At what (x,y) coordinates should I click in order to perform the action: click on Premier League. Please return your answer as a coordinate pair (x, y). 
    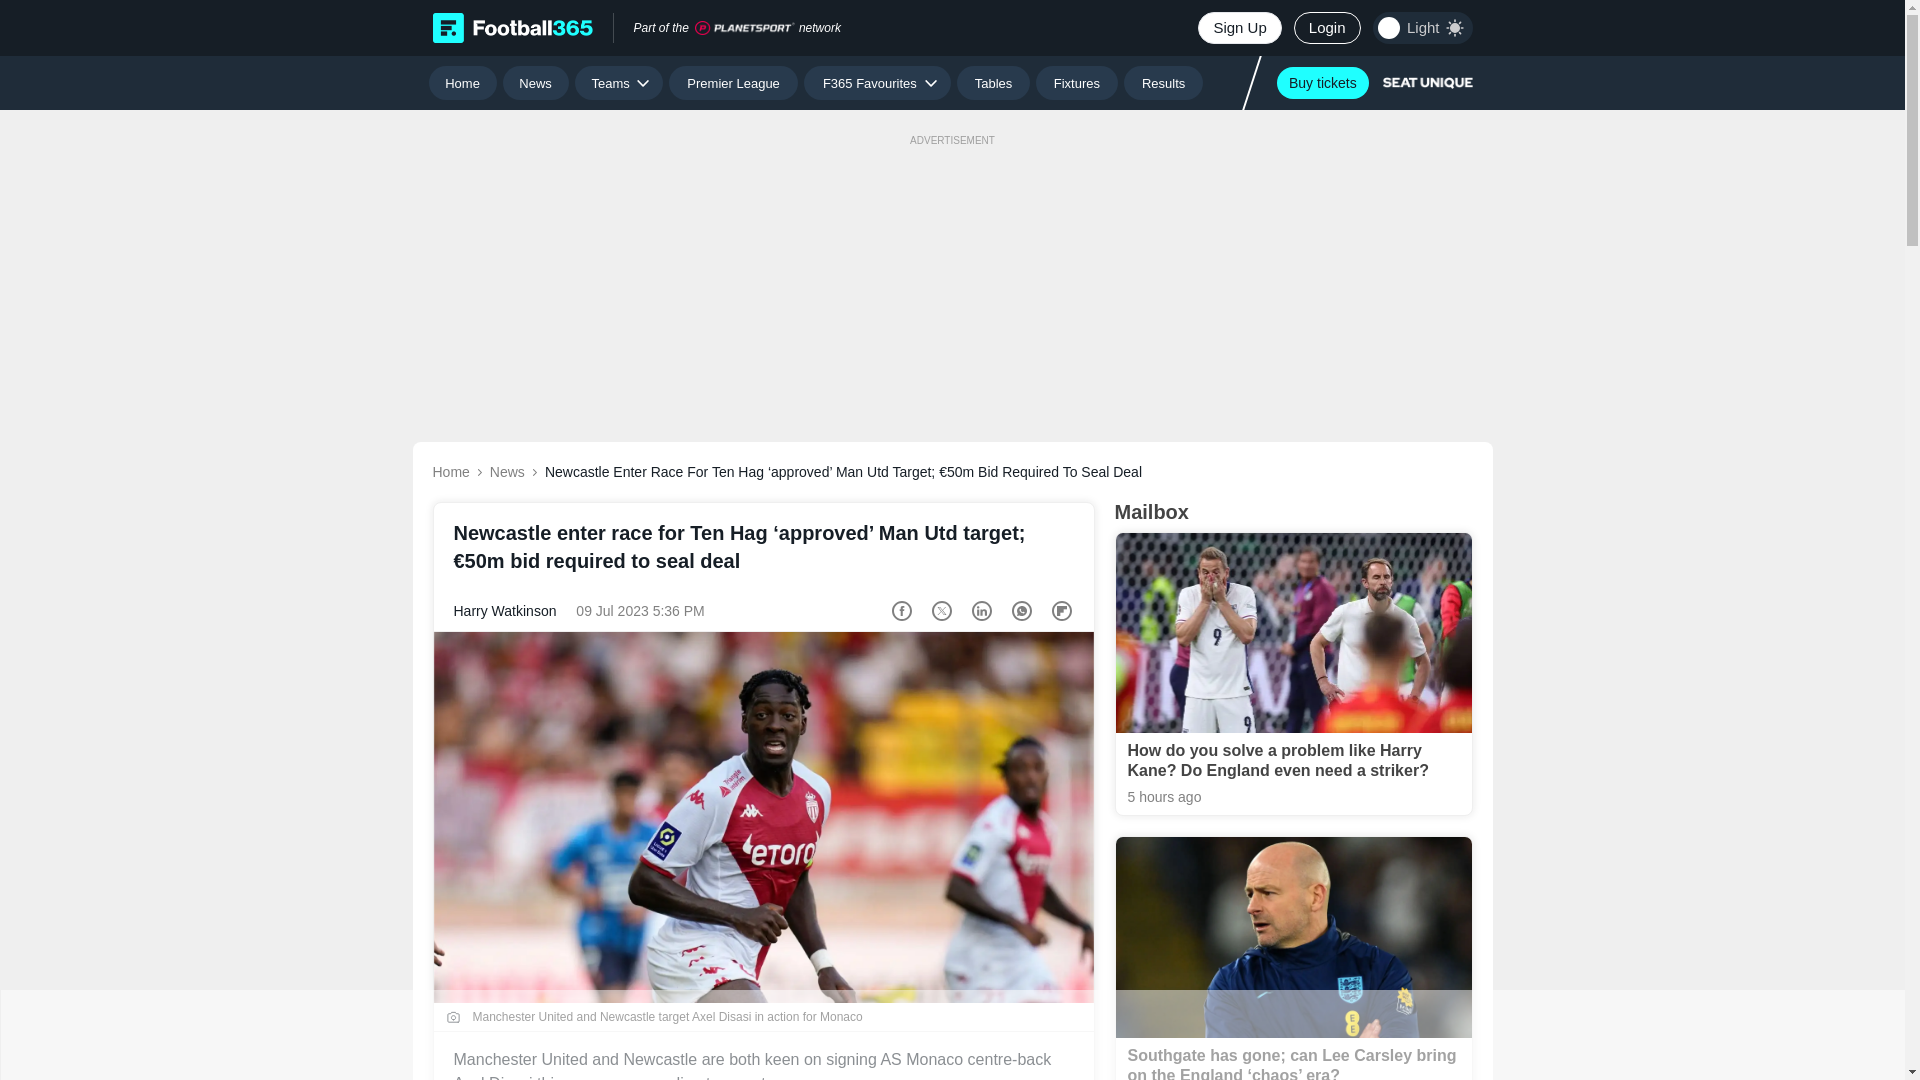
    Looking at the image, I should click on (733, 82).